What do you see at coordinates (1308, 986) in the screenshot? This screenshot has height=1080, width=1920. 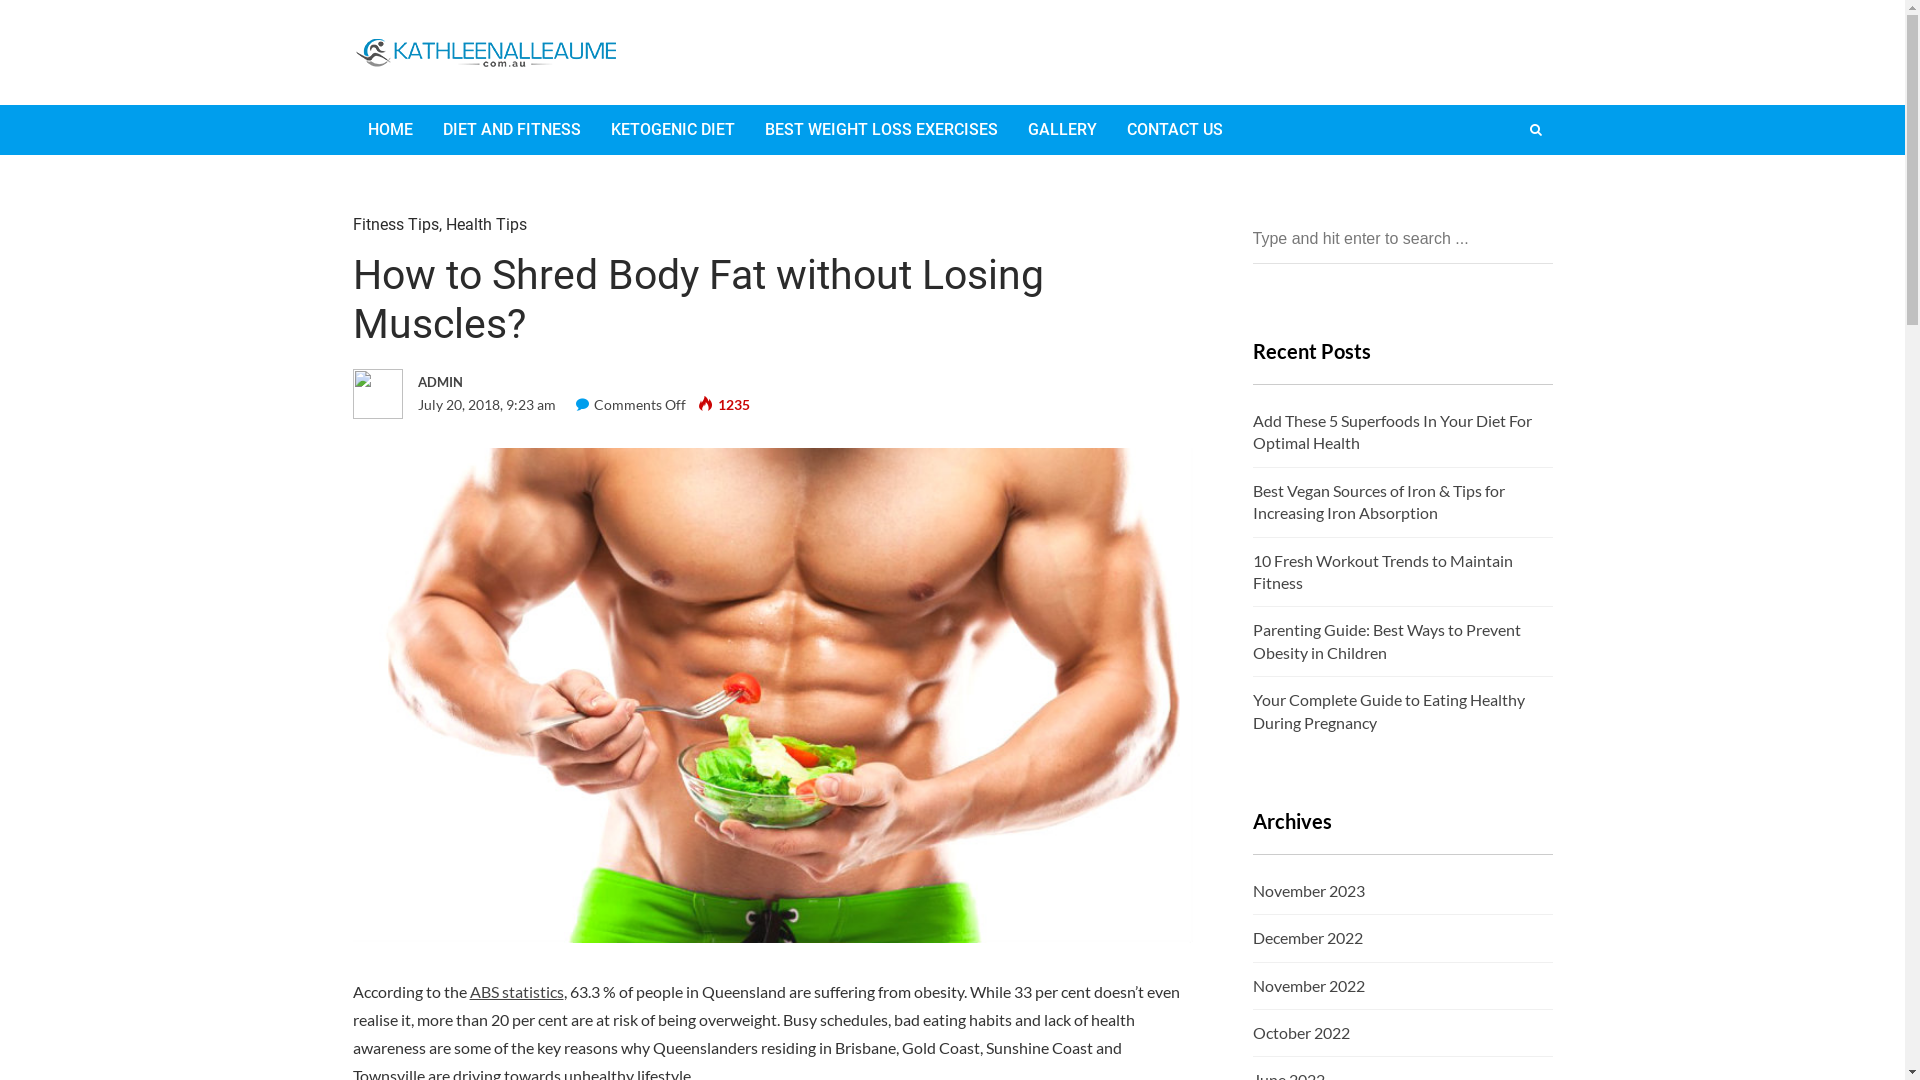 I see `November 2022` at bounding box center [1308, 986].